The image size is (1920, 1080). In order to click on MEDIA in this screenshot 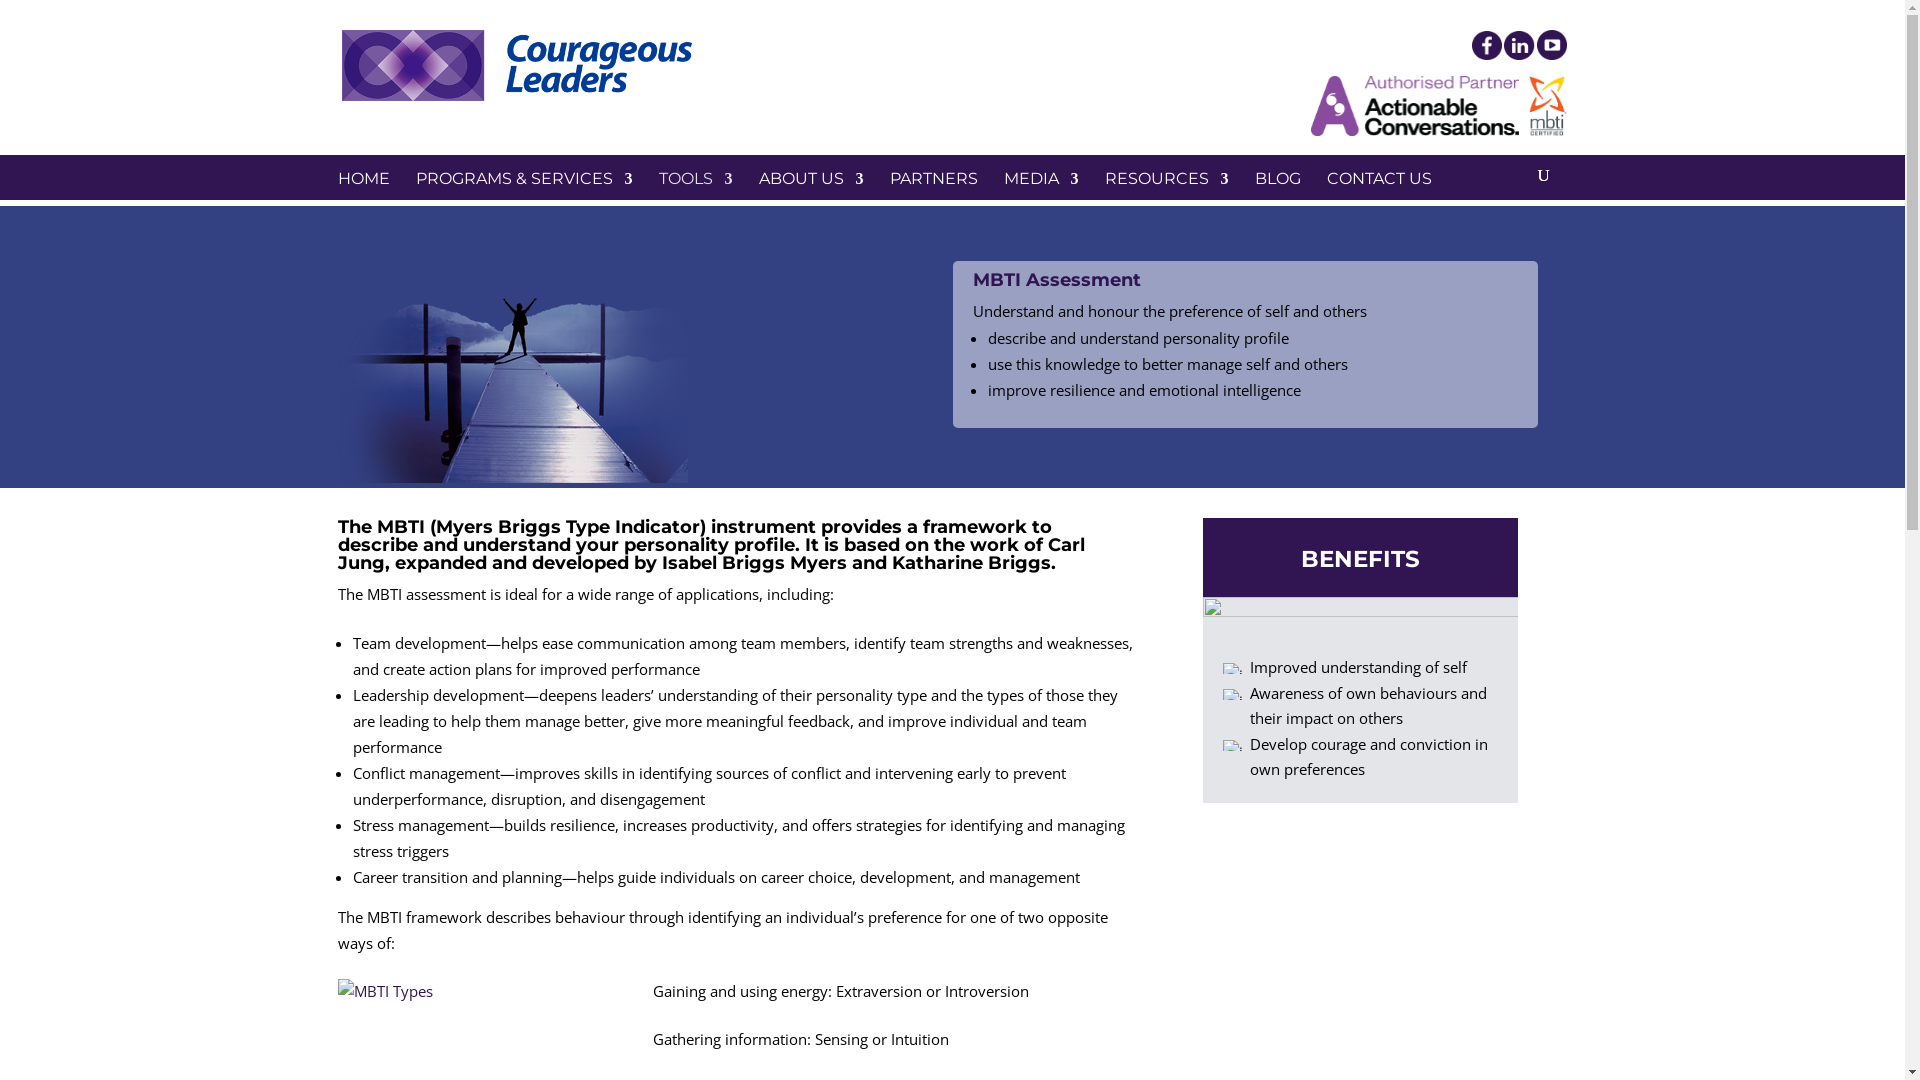, I will do `click(1042, 202)`.